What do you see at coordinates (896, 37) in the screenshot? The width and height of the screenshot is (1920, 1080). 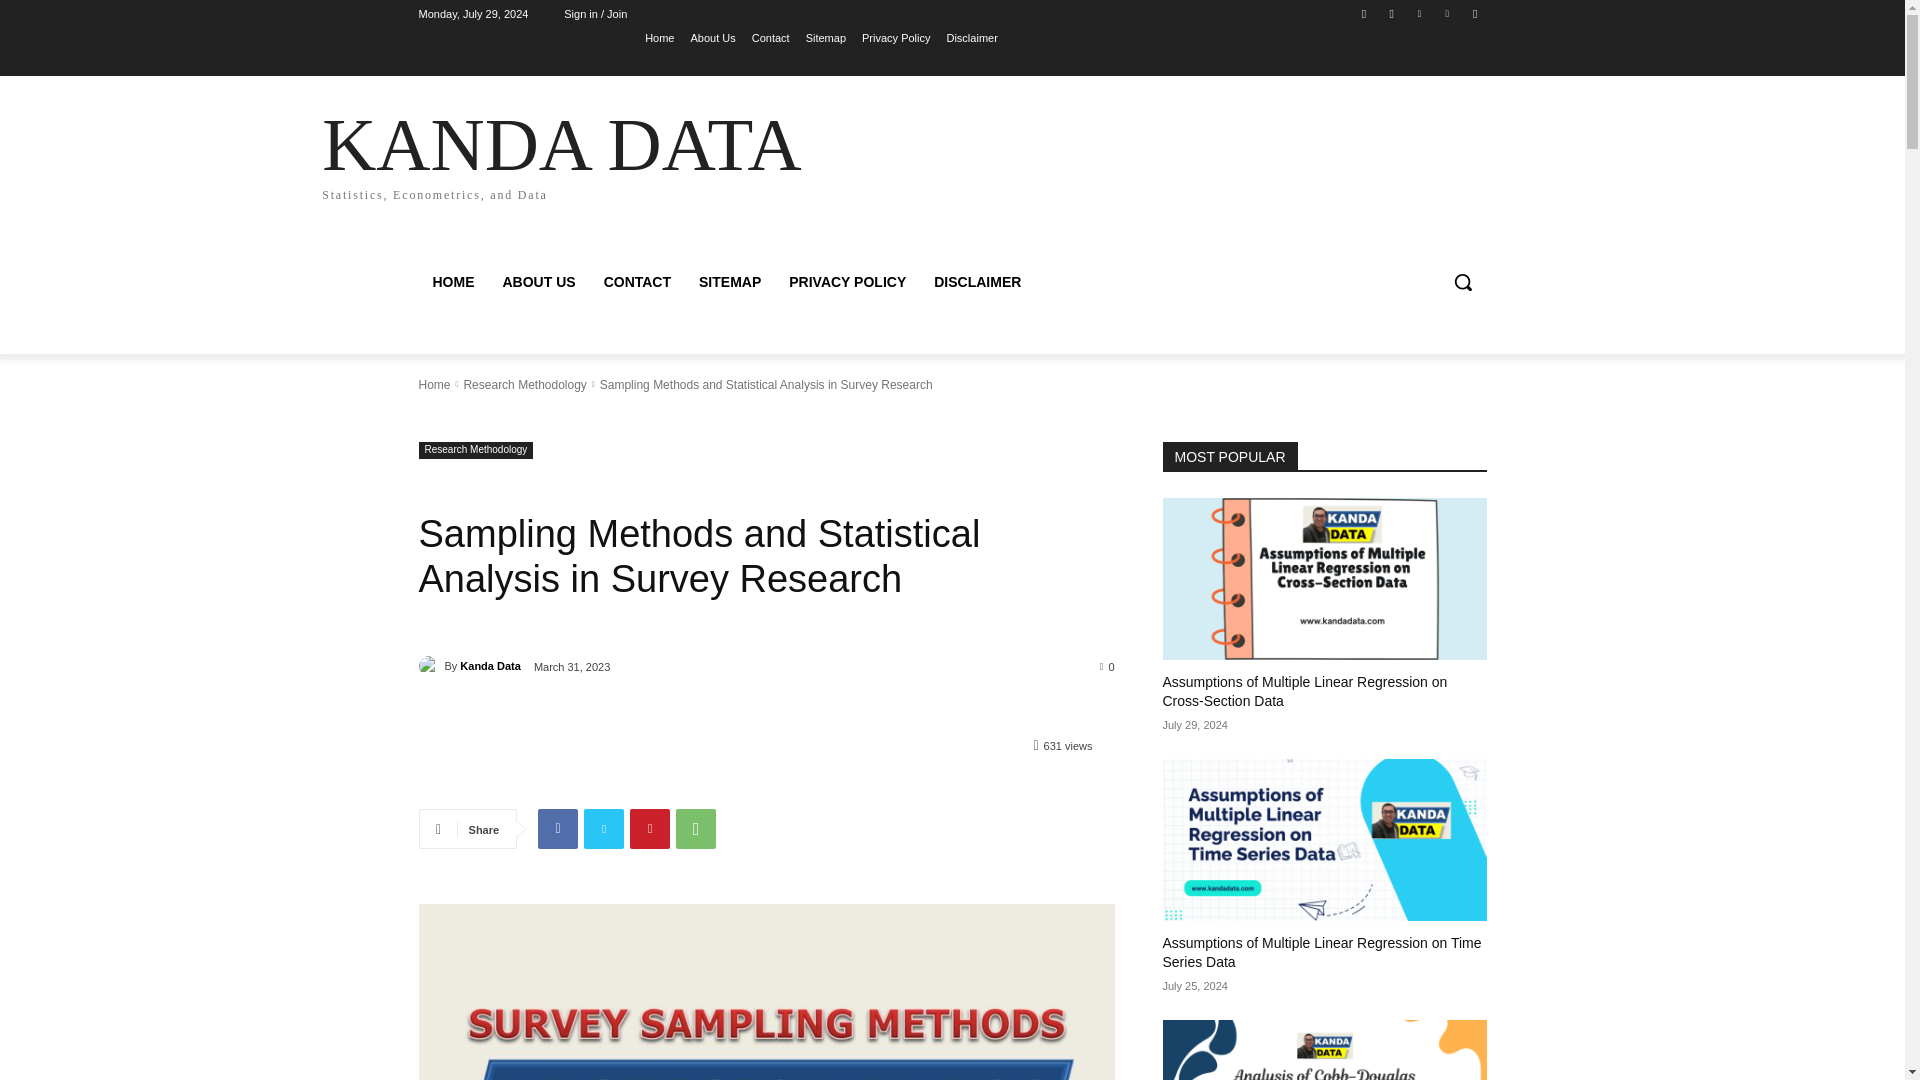 I see `Privacy Policy` at bounding box center [896, 37].